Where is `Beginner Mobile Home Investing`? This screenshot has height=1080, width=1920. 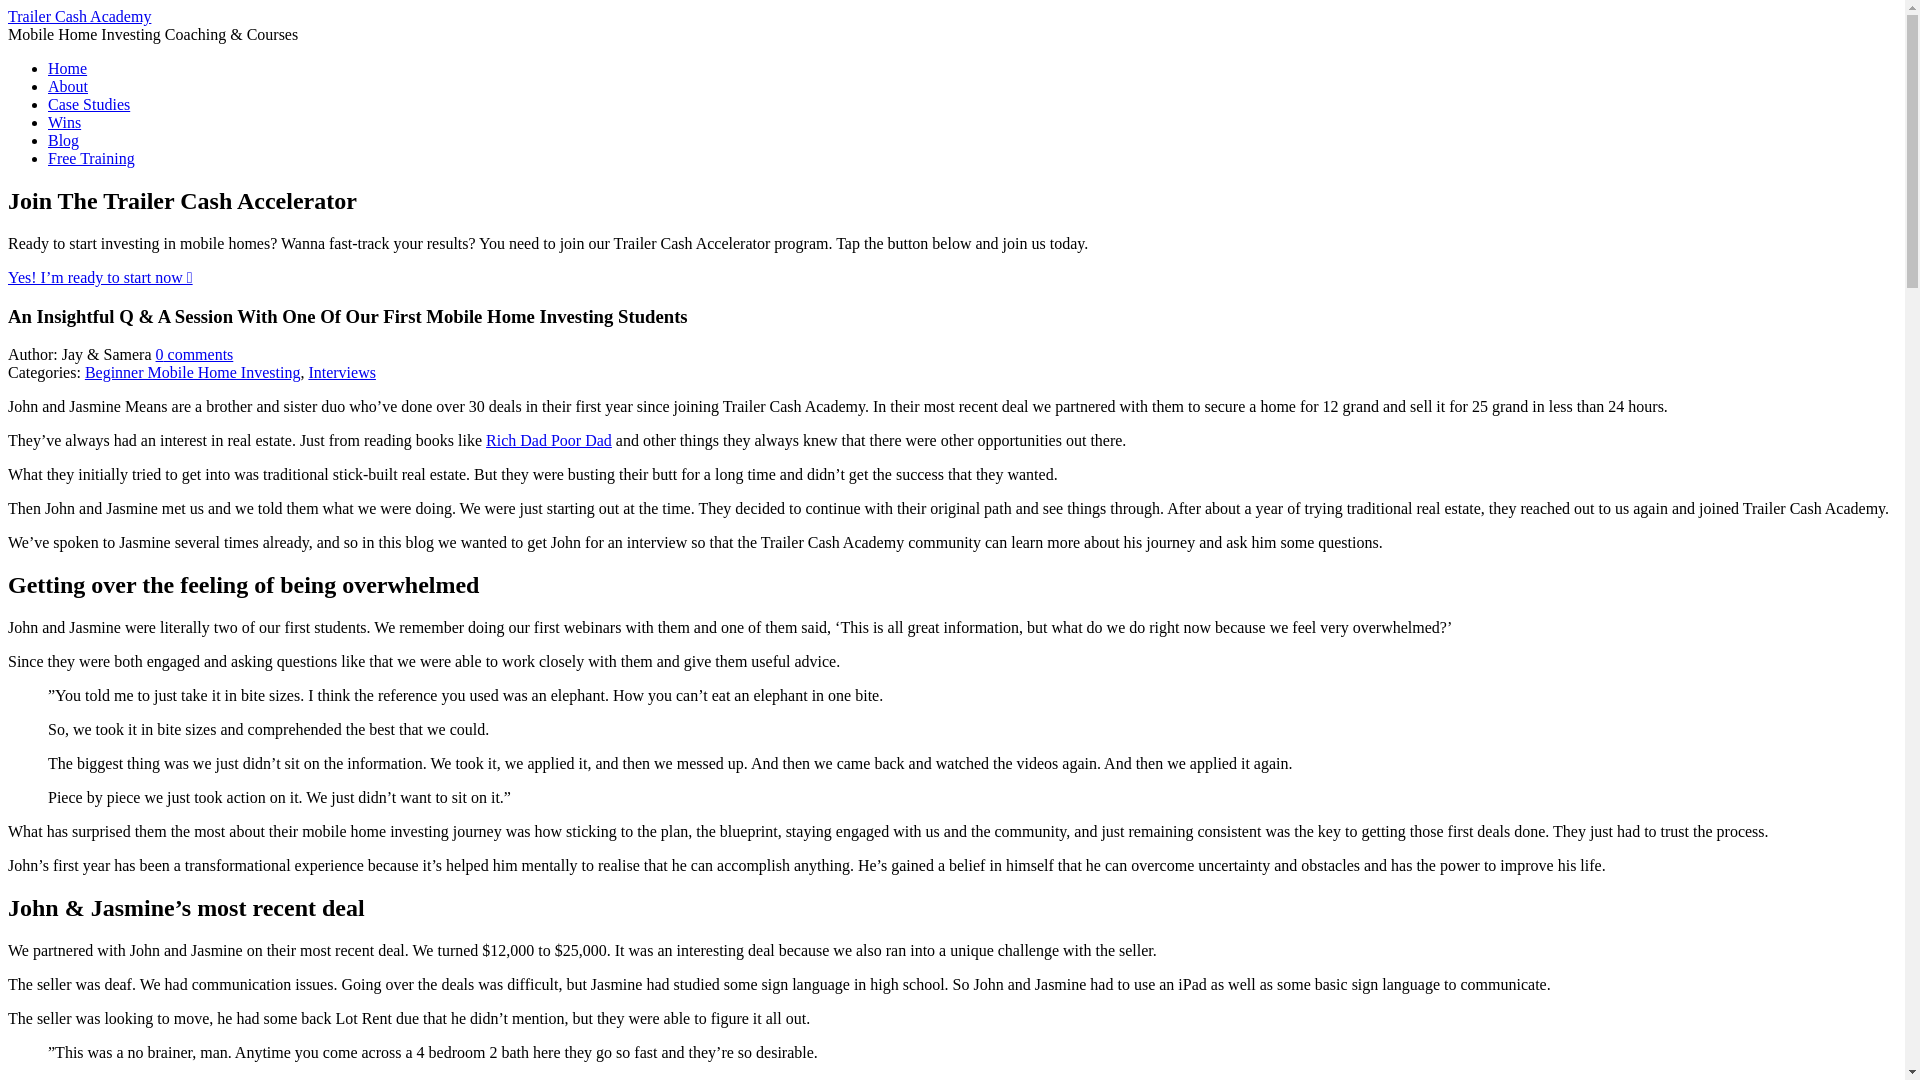 Beginner Mobile Home Investing is located at coordinates (192, 372).